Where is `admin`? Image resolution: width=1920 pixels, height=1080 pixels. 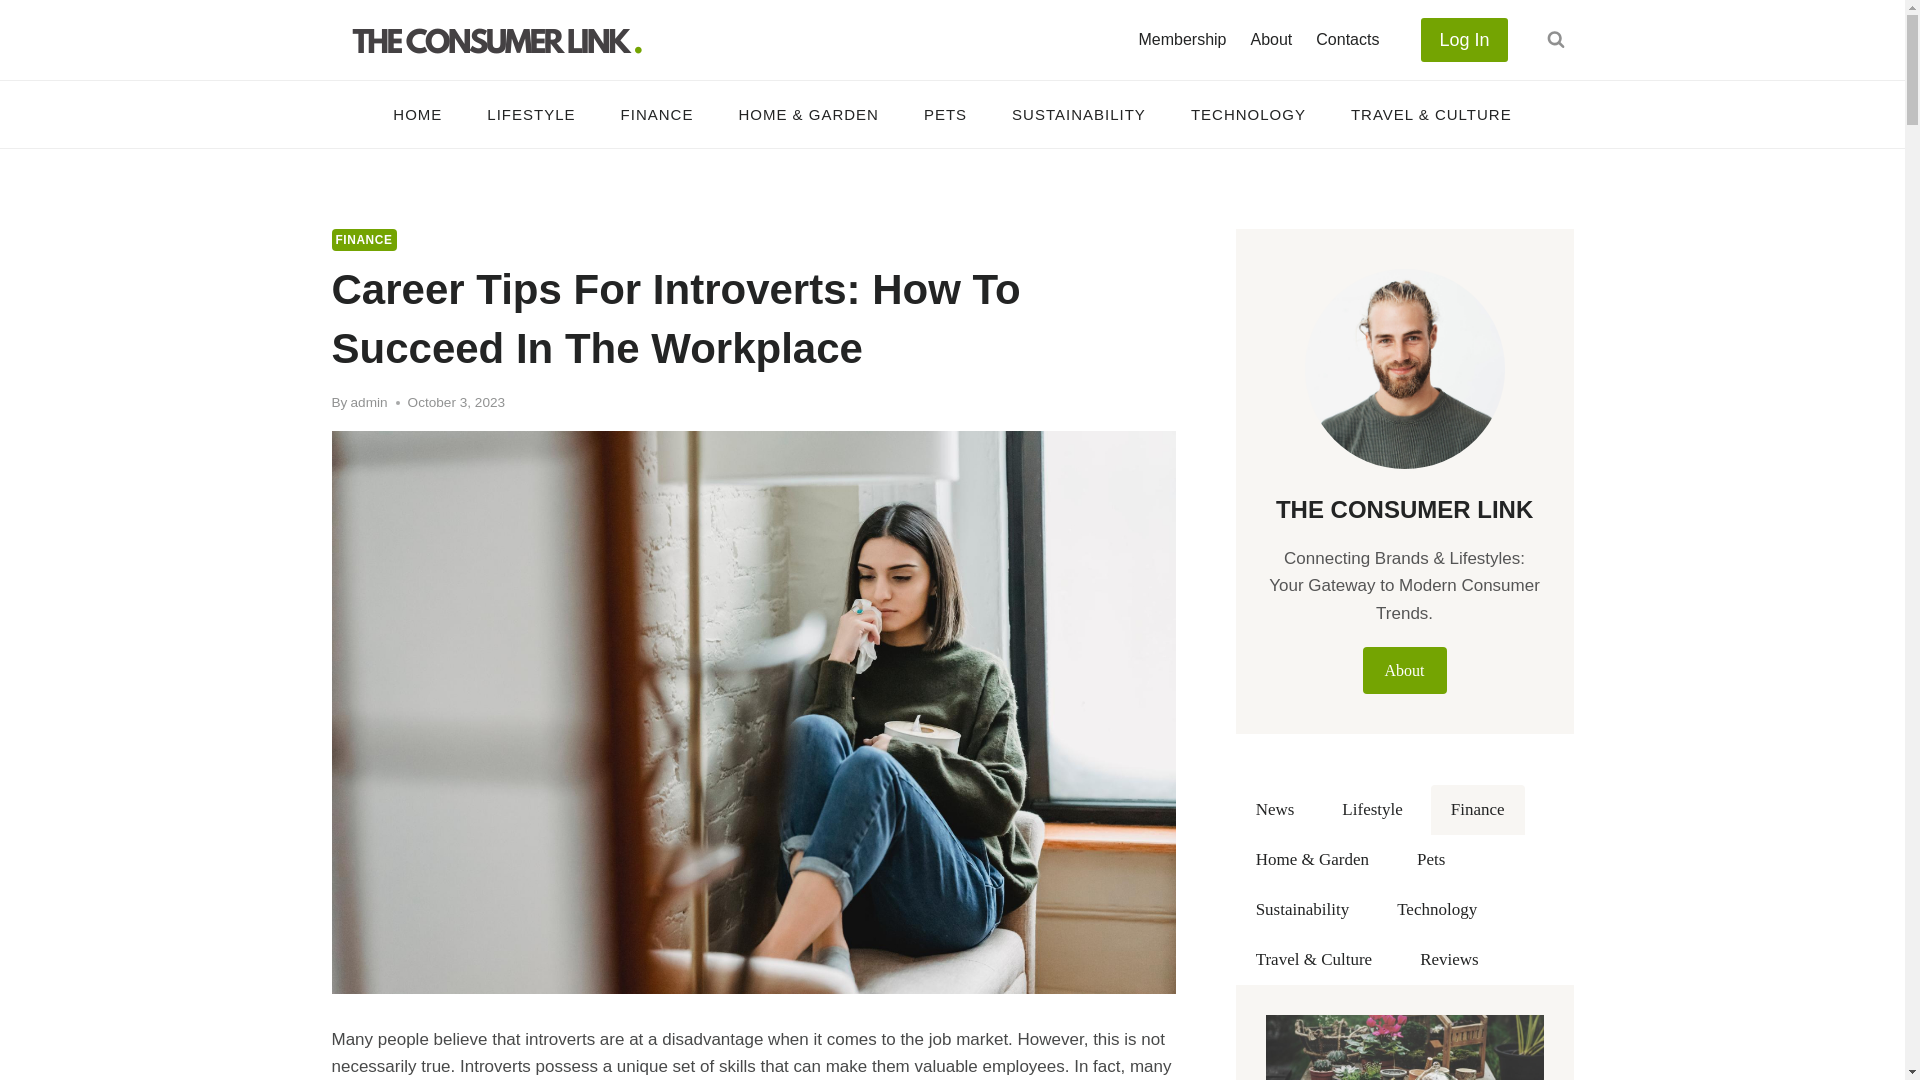
admin is located at coordinates (369, 402).